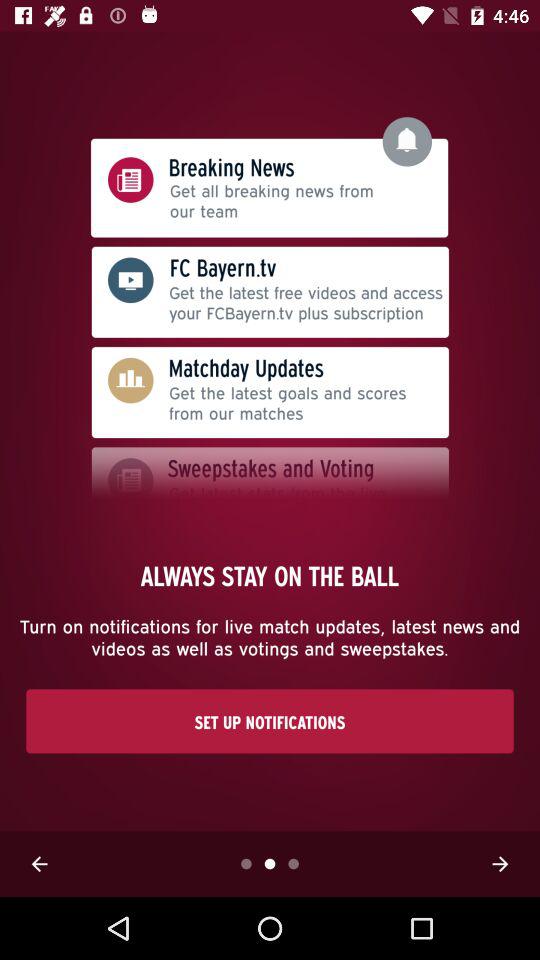 The height and width of the screenshot is (960, 540). Describe the element at coordinates (270, 721) in the screenshot. I see `select icon below the turn on notifications icon` at that location.